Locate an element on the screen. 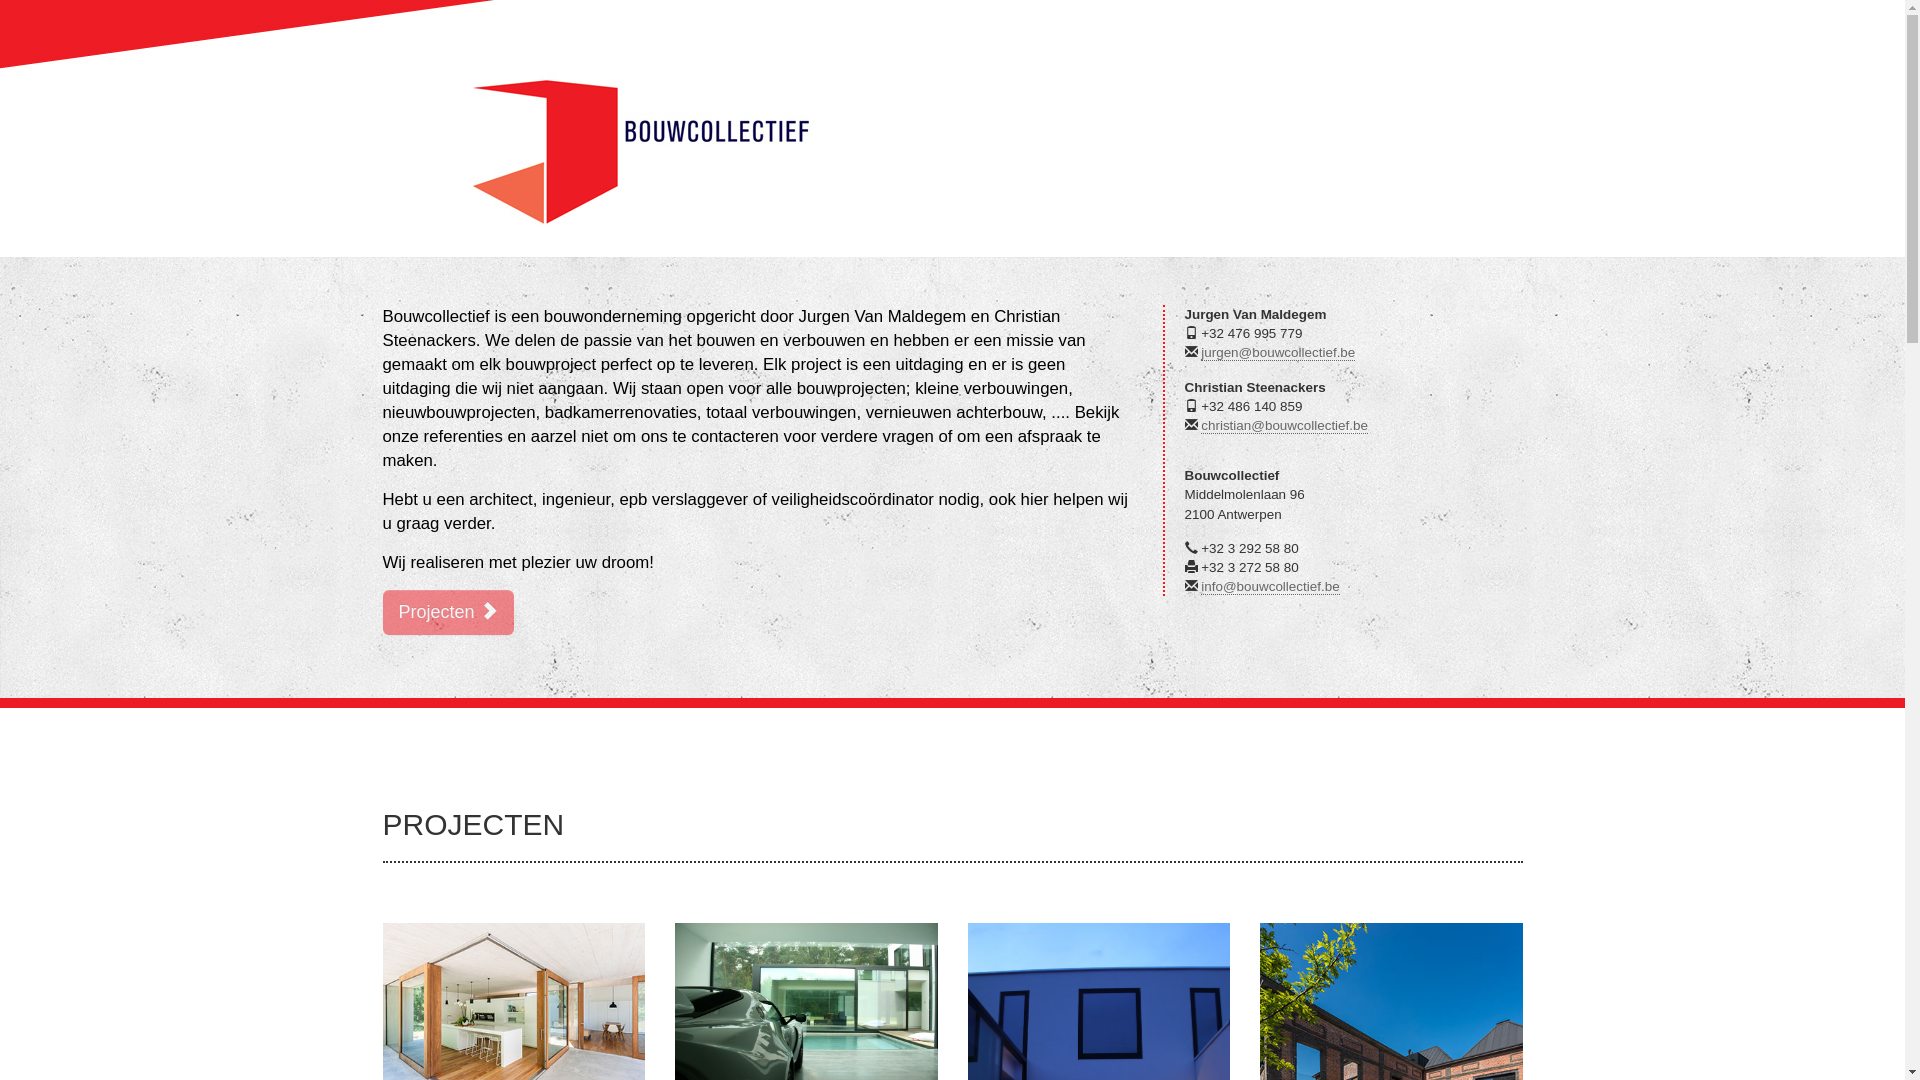  jurgen@bouwcollectief.be is located at coordinates (1278, 353).